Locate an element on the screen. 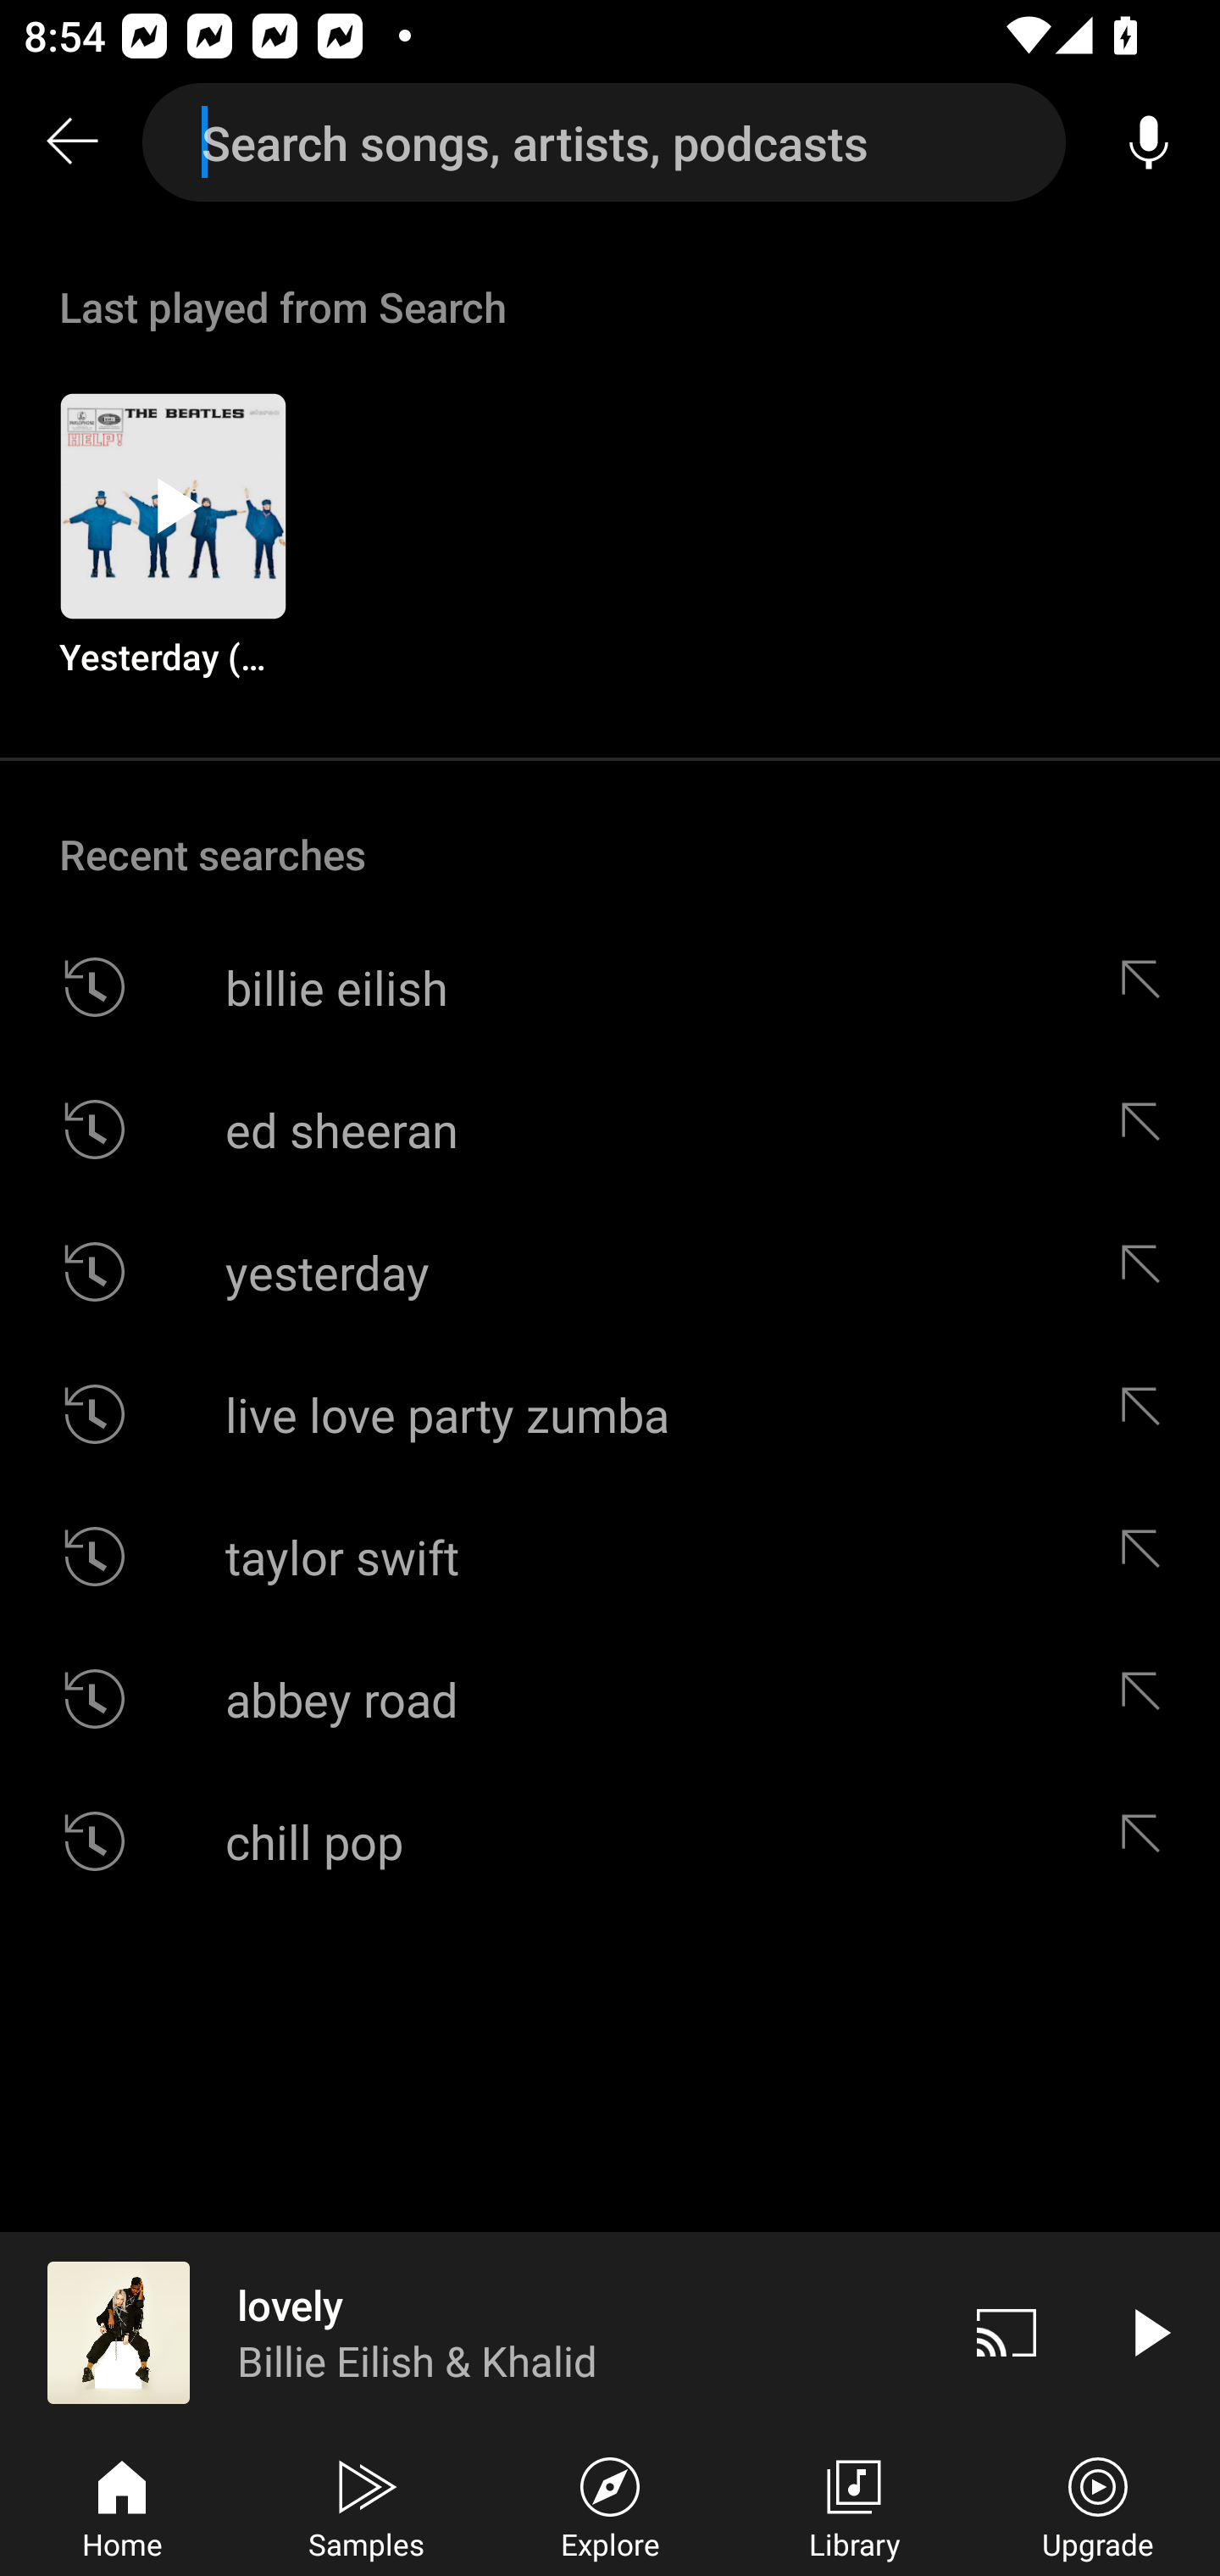 Image resolution: width=1220 pixels, height=2576 pixels. Library is located at coordinates (854, 2505).